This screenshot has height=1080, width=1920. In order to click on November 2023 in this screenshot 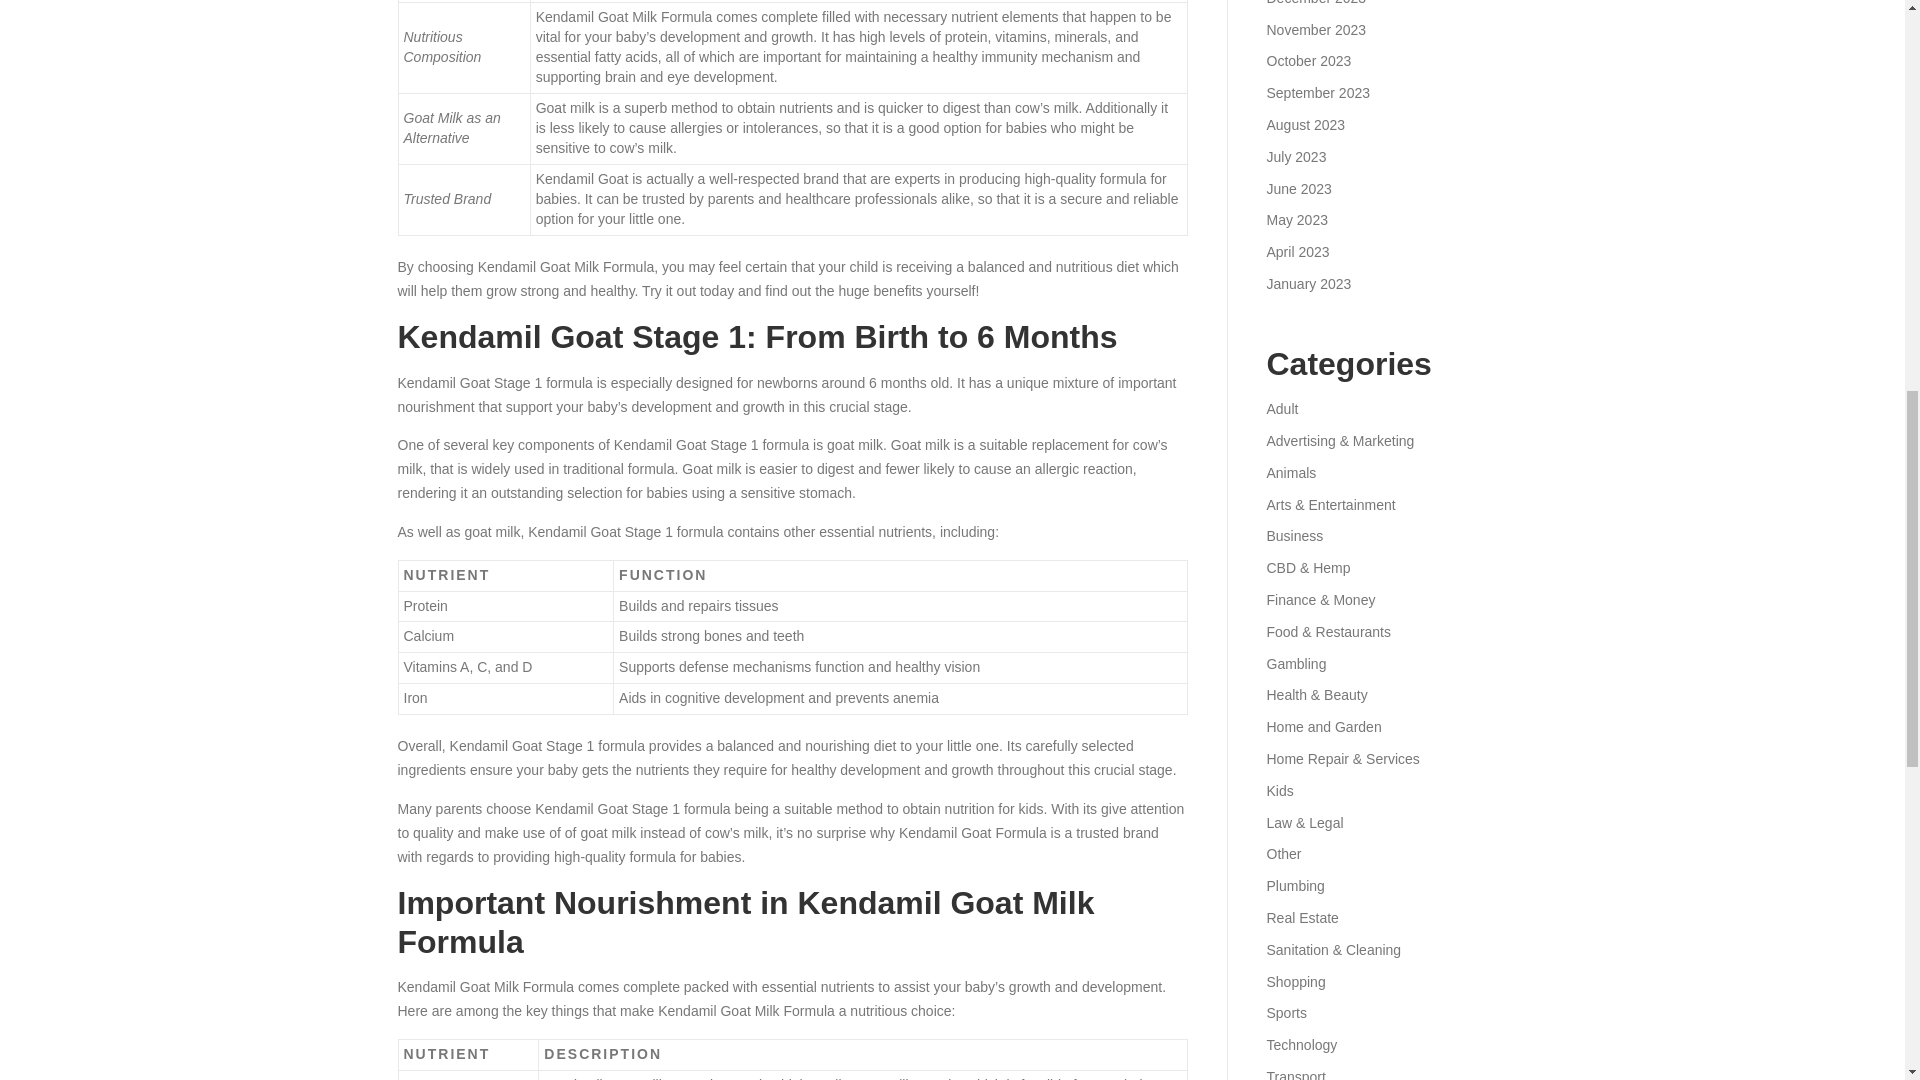, I will do `click(1315, 29)`.